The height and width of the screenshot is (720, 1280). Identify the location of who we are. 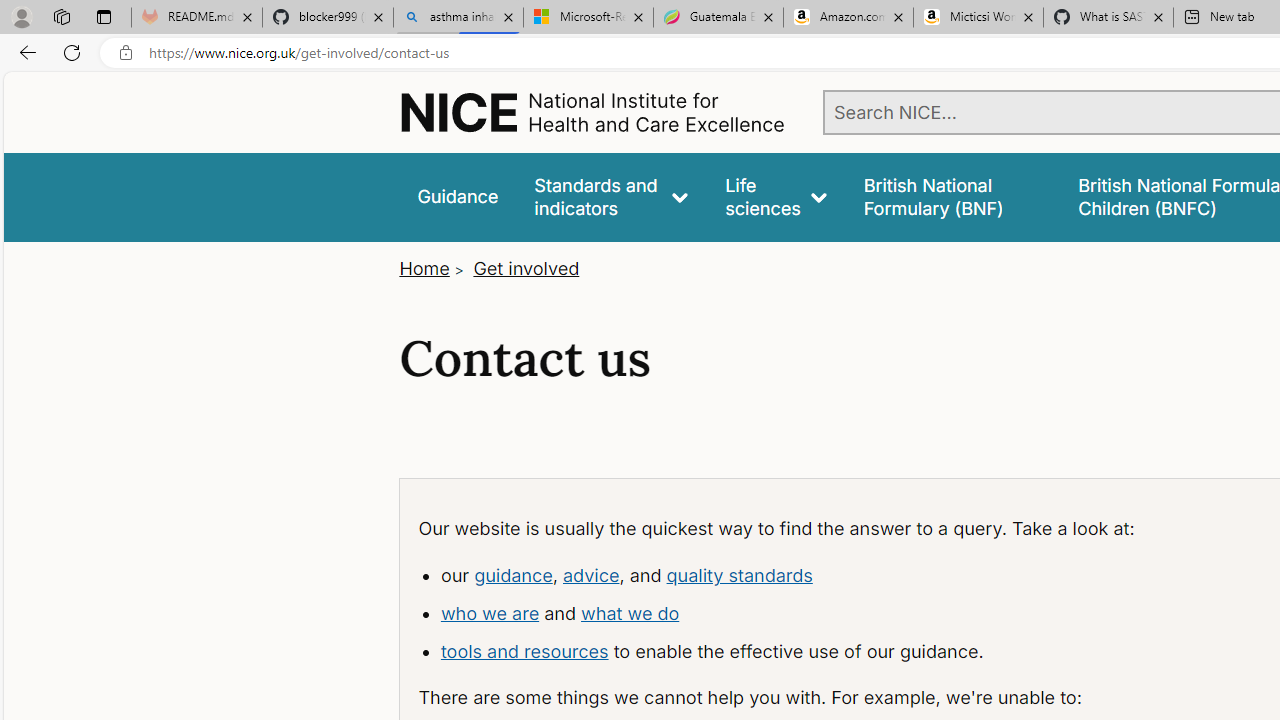
(490, 612).